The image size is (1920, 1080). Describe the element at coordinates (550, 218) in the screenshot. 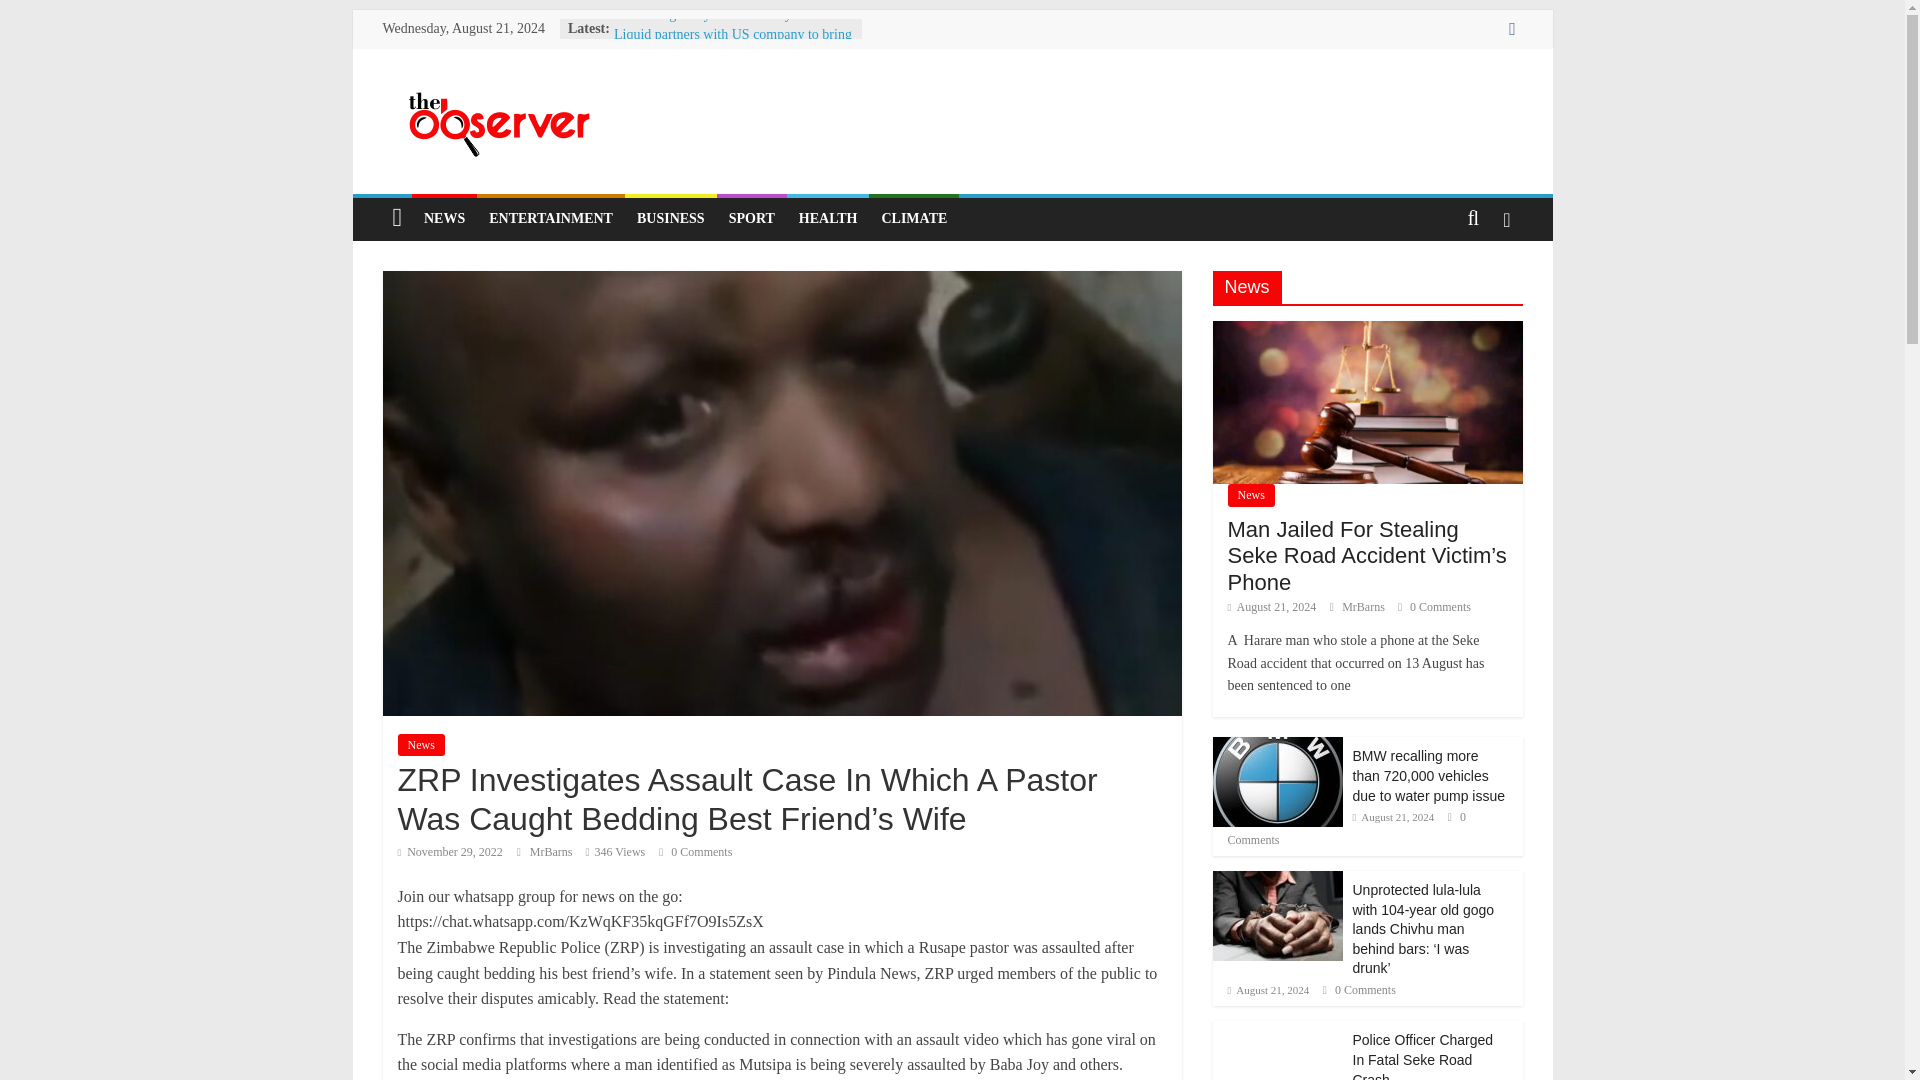

I see `ENTERTAINMENT` at that location.